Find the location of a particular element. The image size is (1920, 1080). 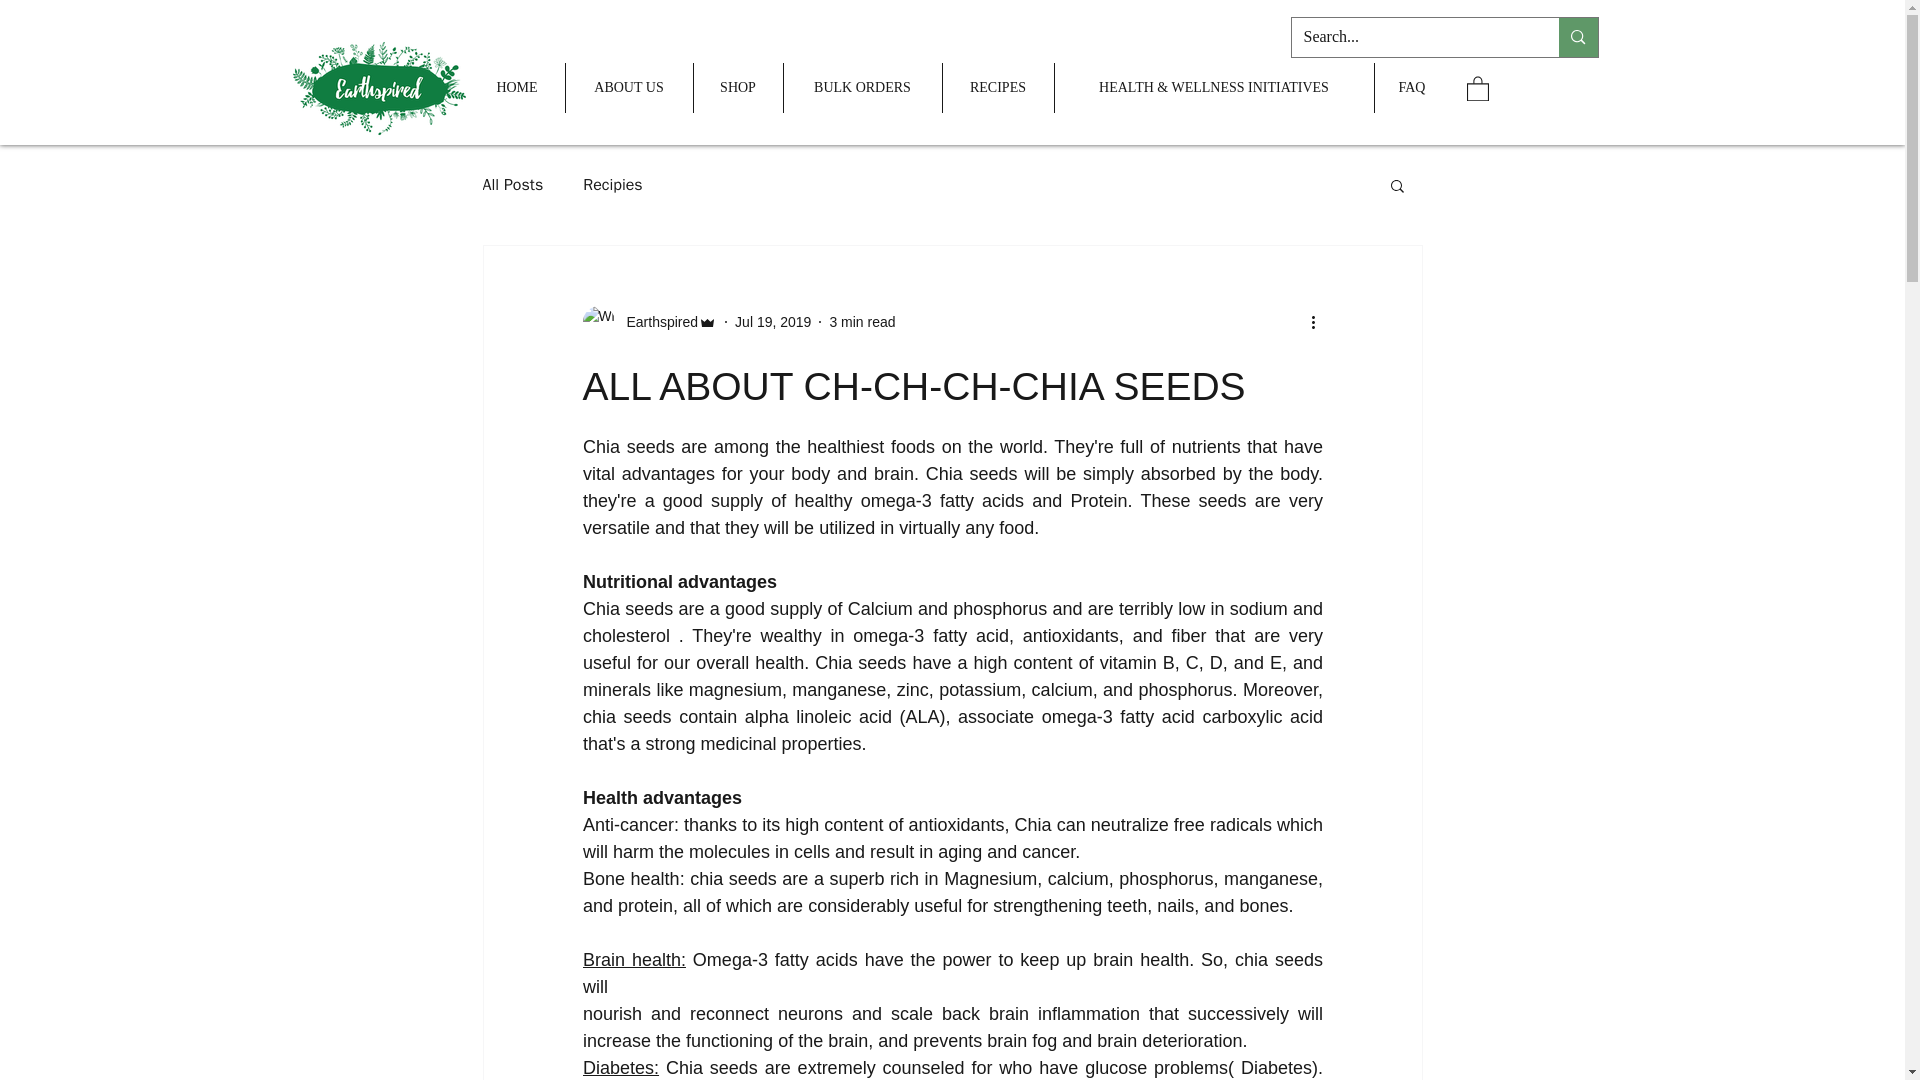

Earthspired is located at coordinates (648, 322).